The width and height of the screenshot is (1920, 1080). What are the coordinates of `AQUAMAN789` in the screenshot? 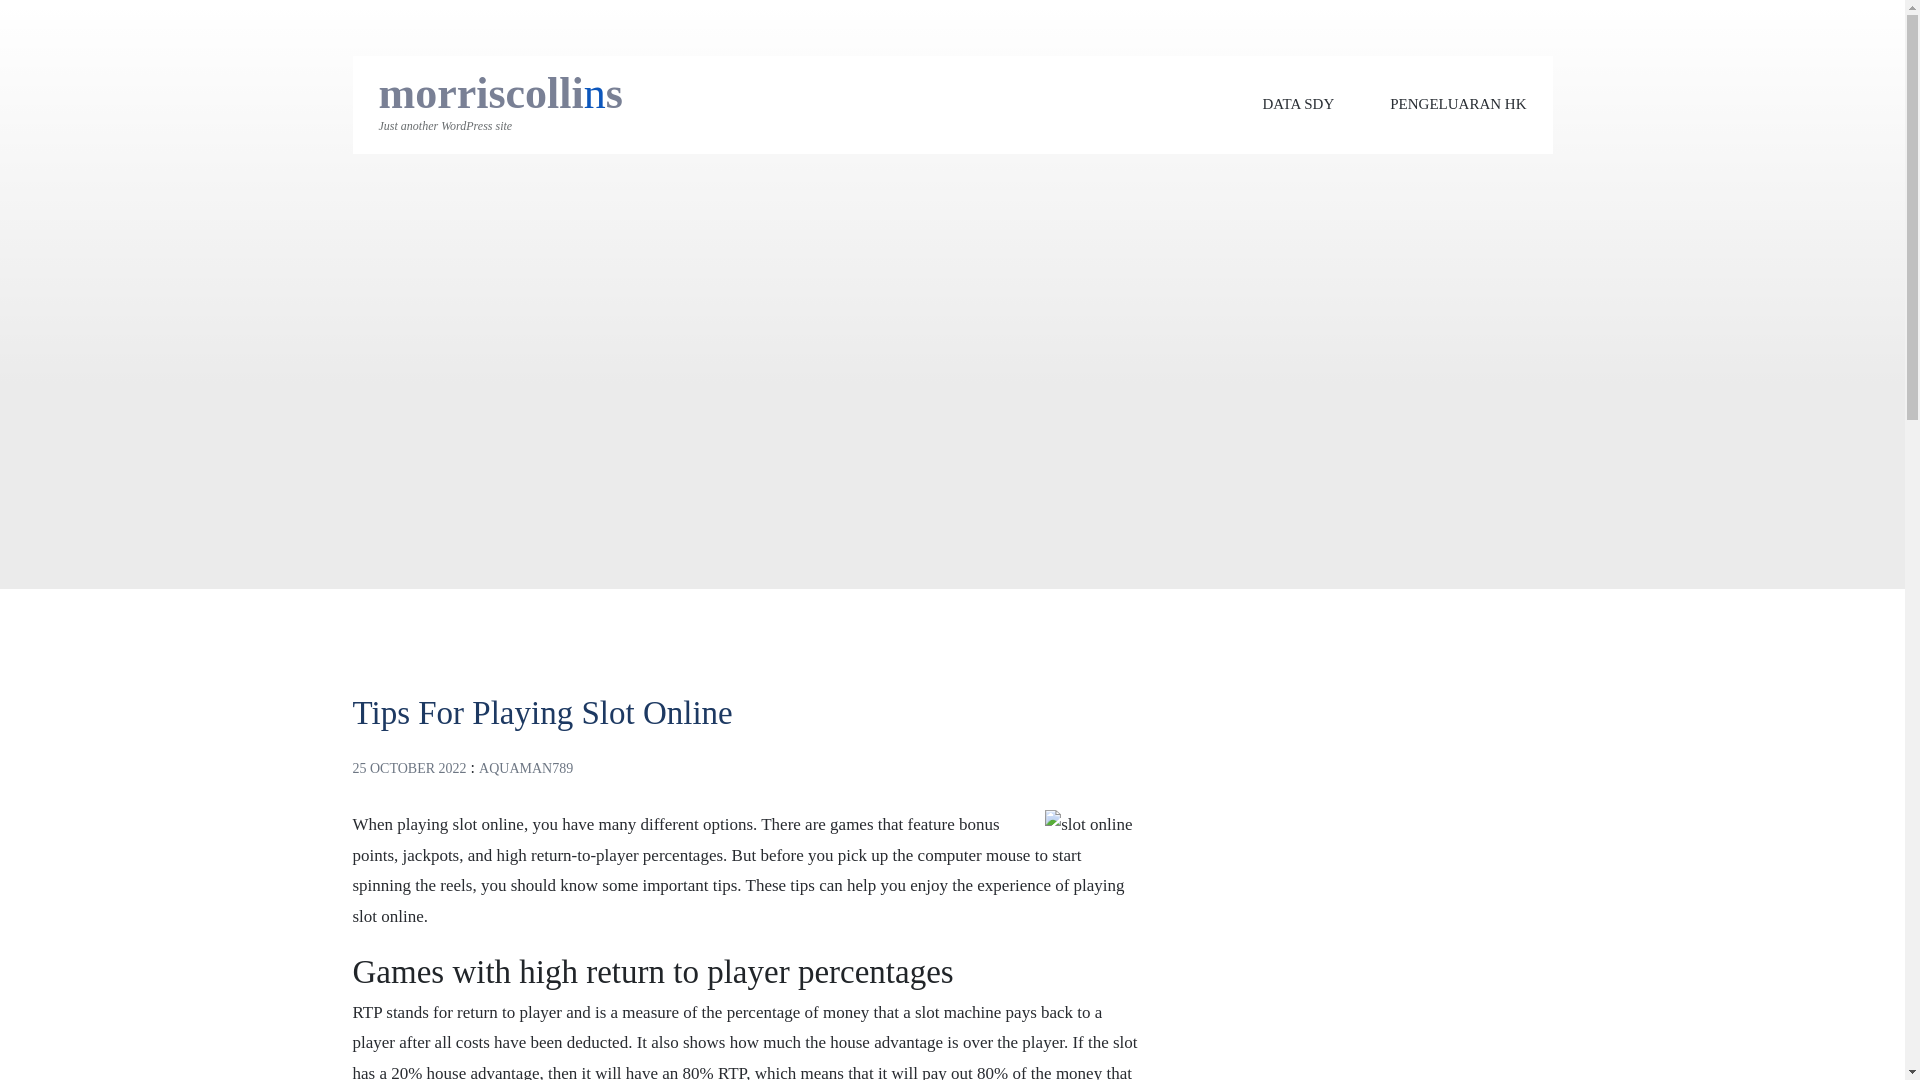 It's located at (525, 768).